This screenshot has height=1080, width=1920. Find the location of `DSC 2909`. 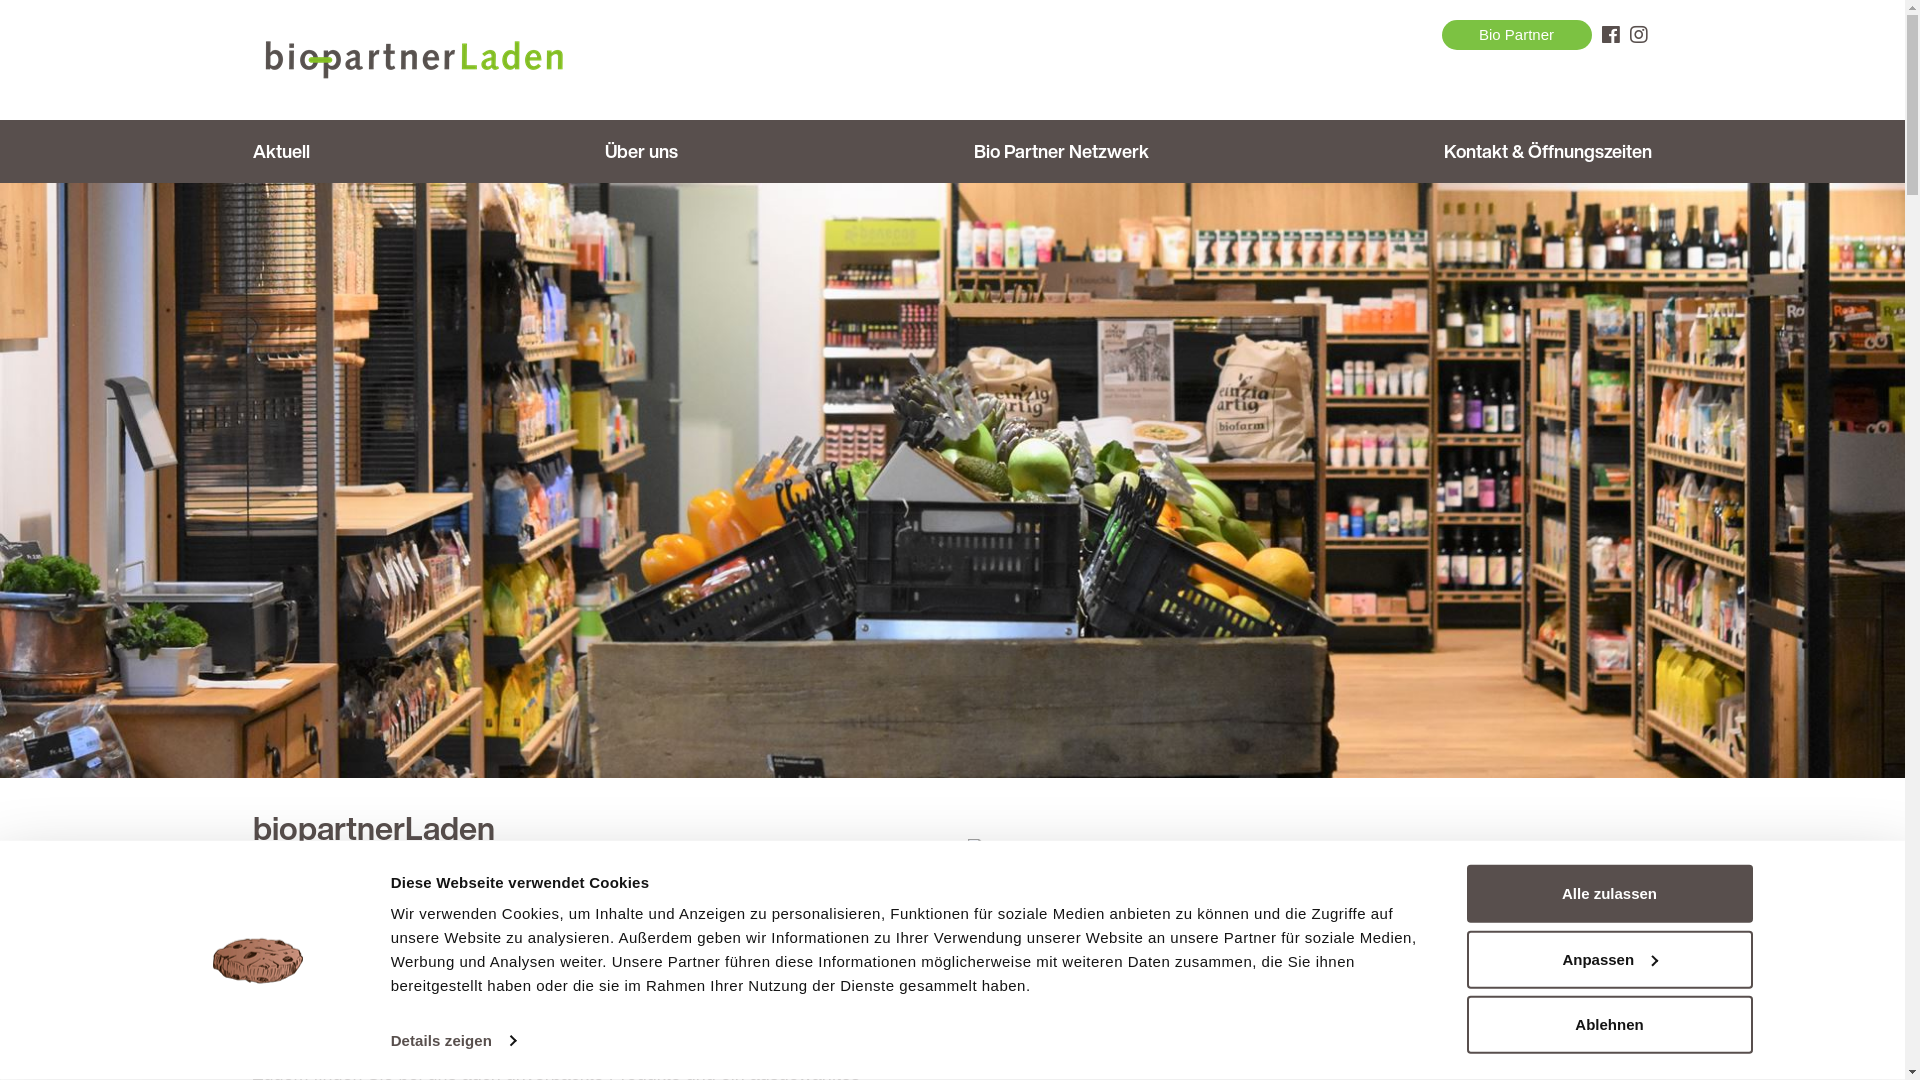

DSC 2909 is located at coordinates (1018, 850).